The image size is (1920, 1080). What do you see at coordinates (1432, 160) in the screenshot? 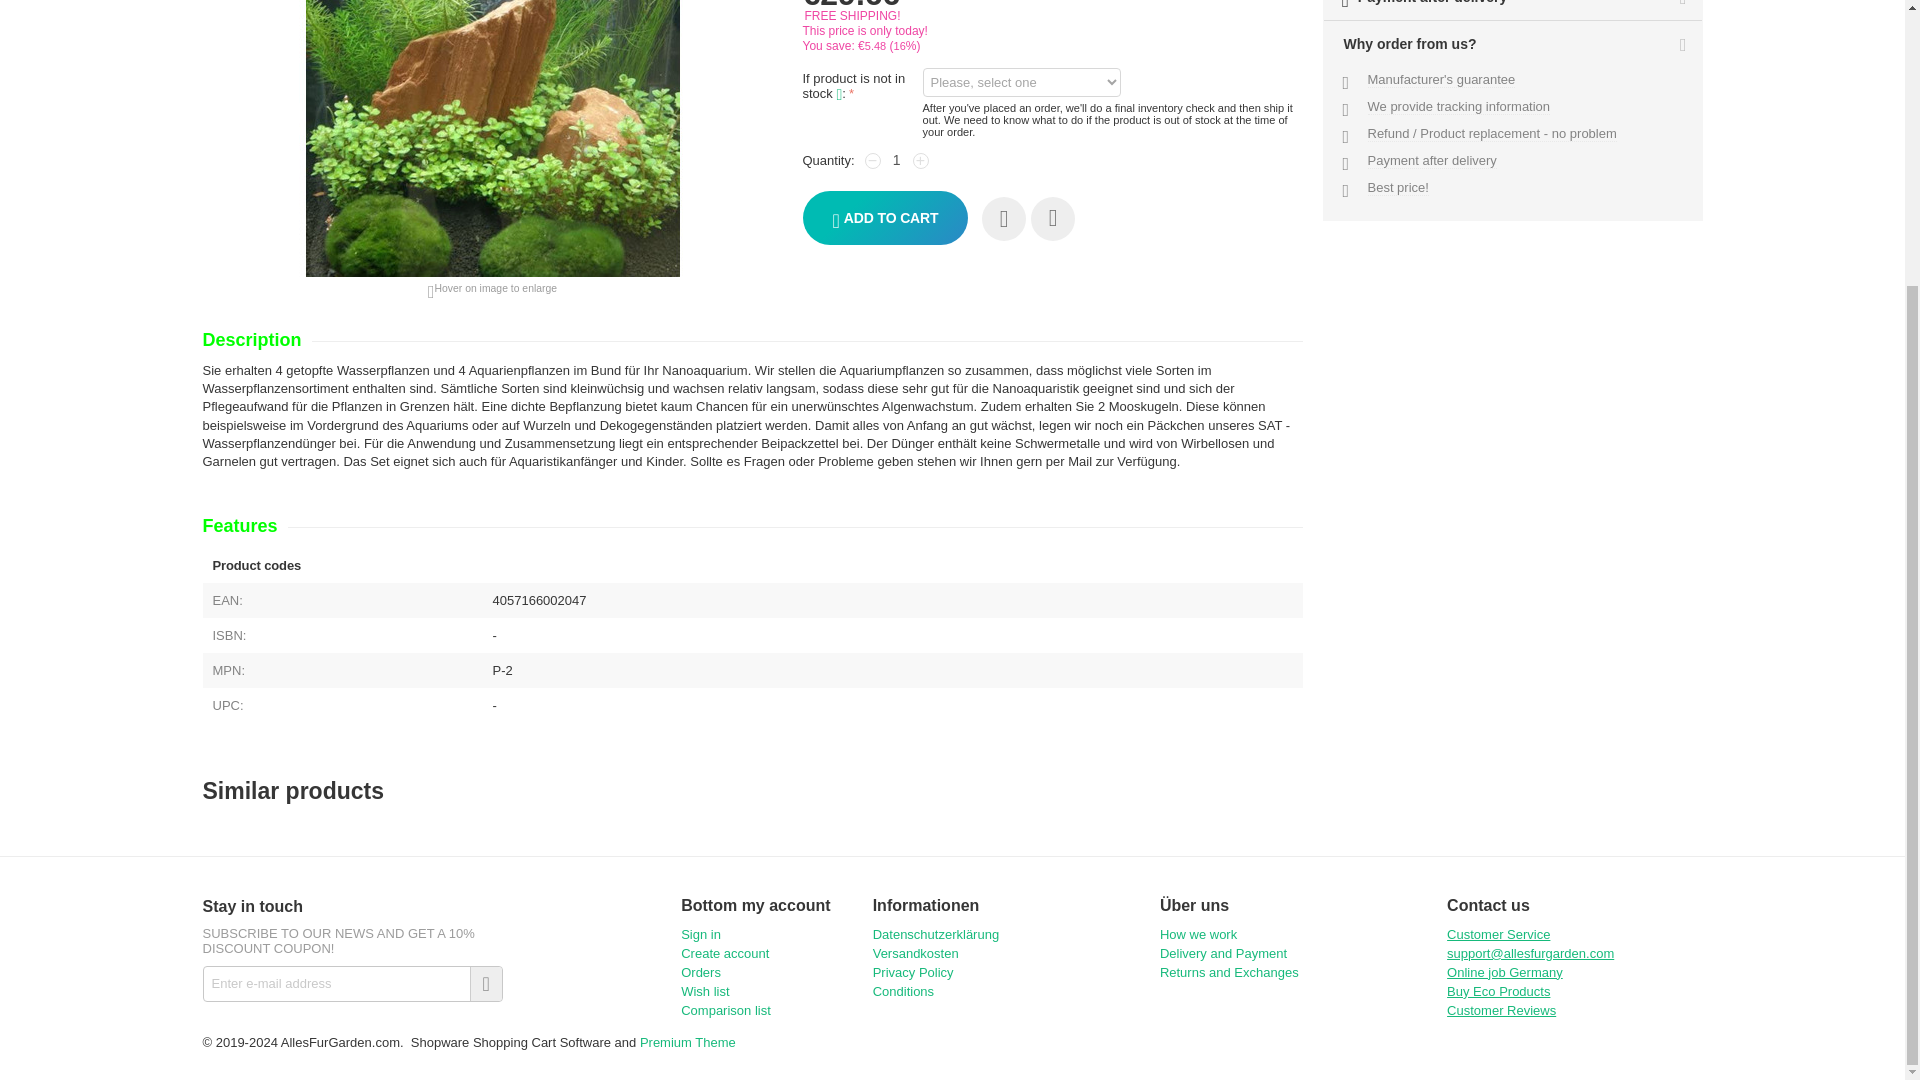
I see `Pay your order after delivery within 14 days timeframe.` at bounding box center [1432, 160].